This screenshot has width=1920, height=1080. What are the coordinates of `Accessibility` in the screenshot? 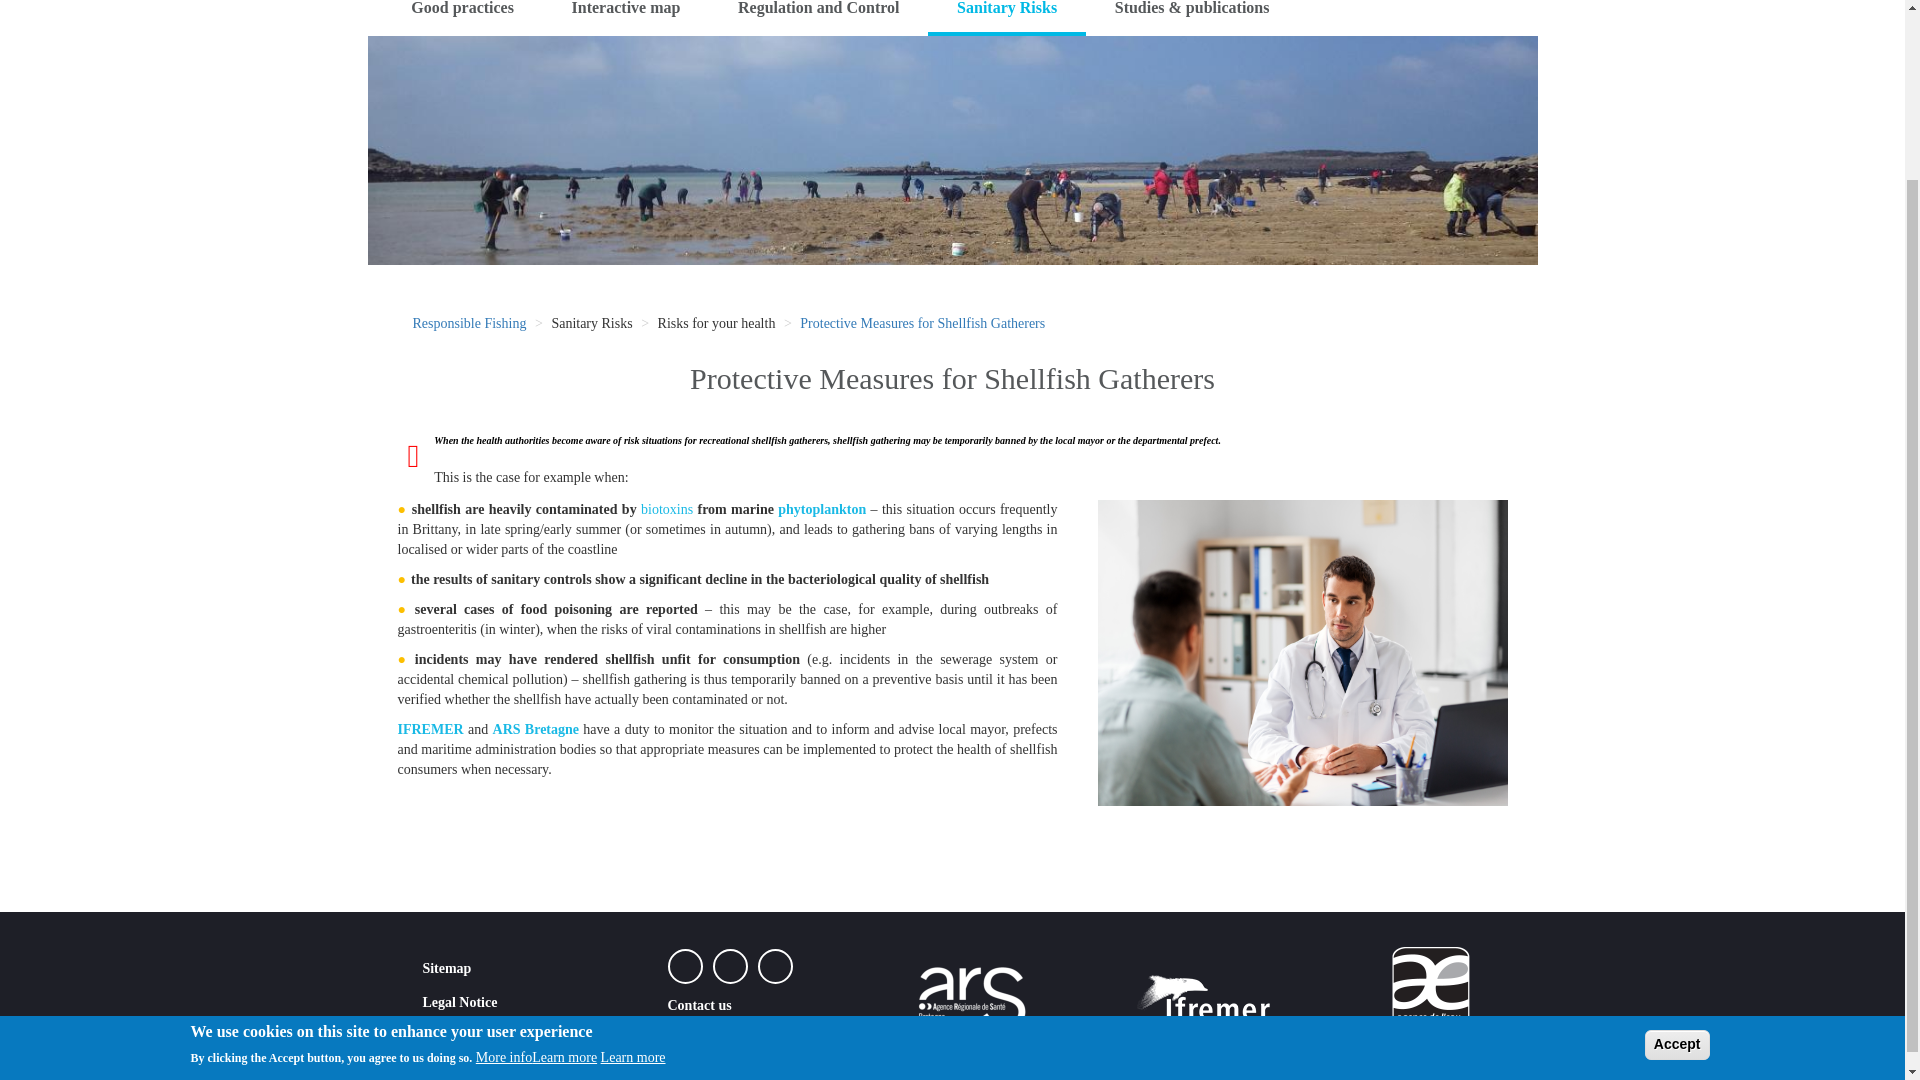 It's located at (460, 1033).